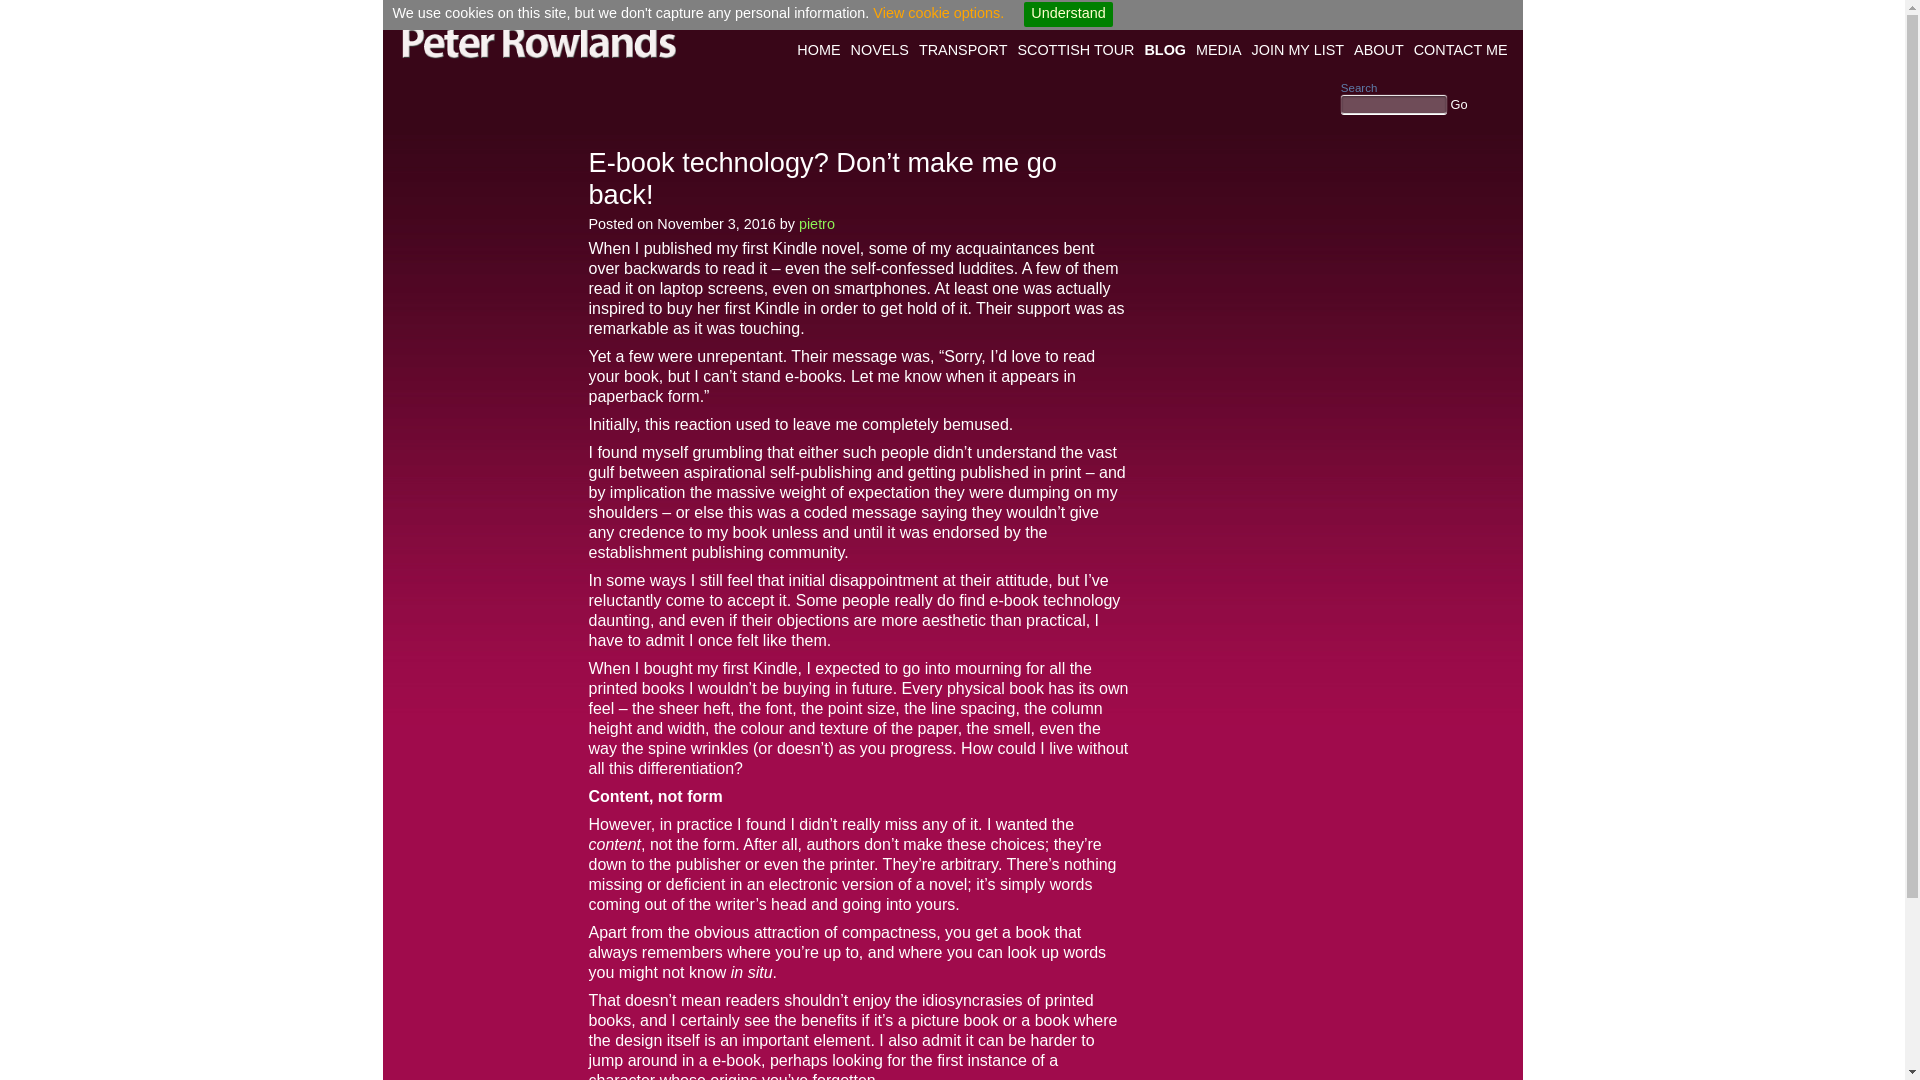  I want to click on November 3, 2016, so click(716, 224).